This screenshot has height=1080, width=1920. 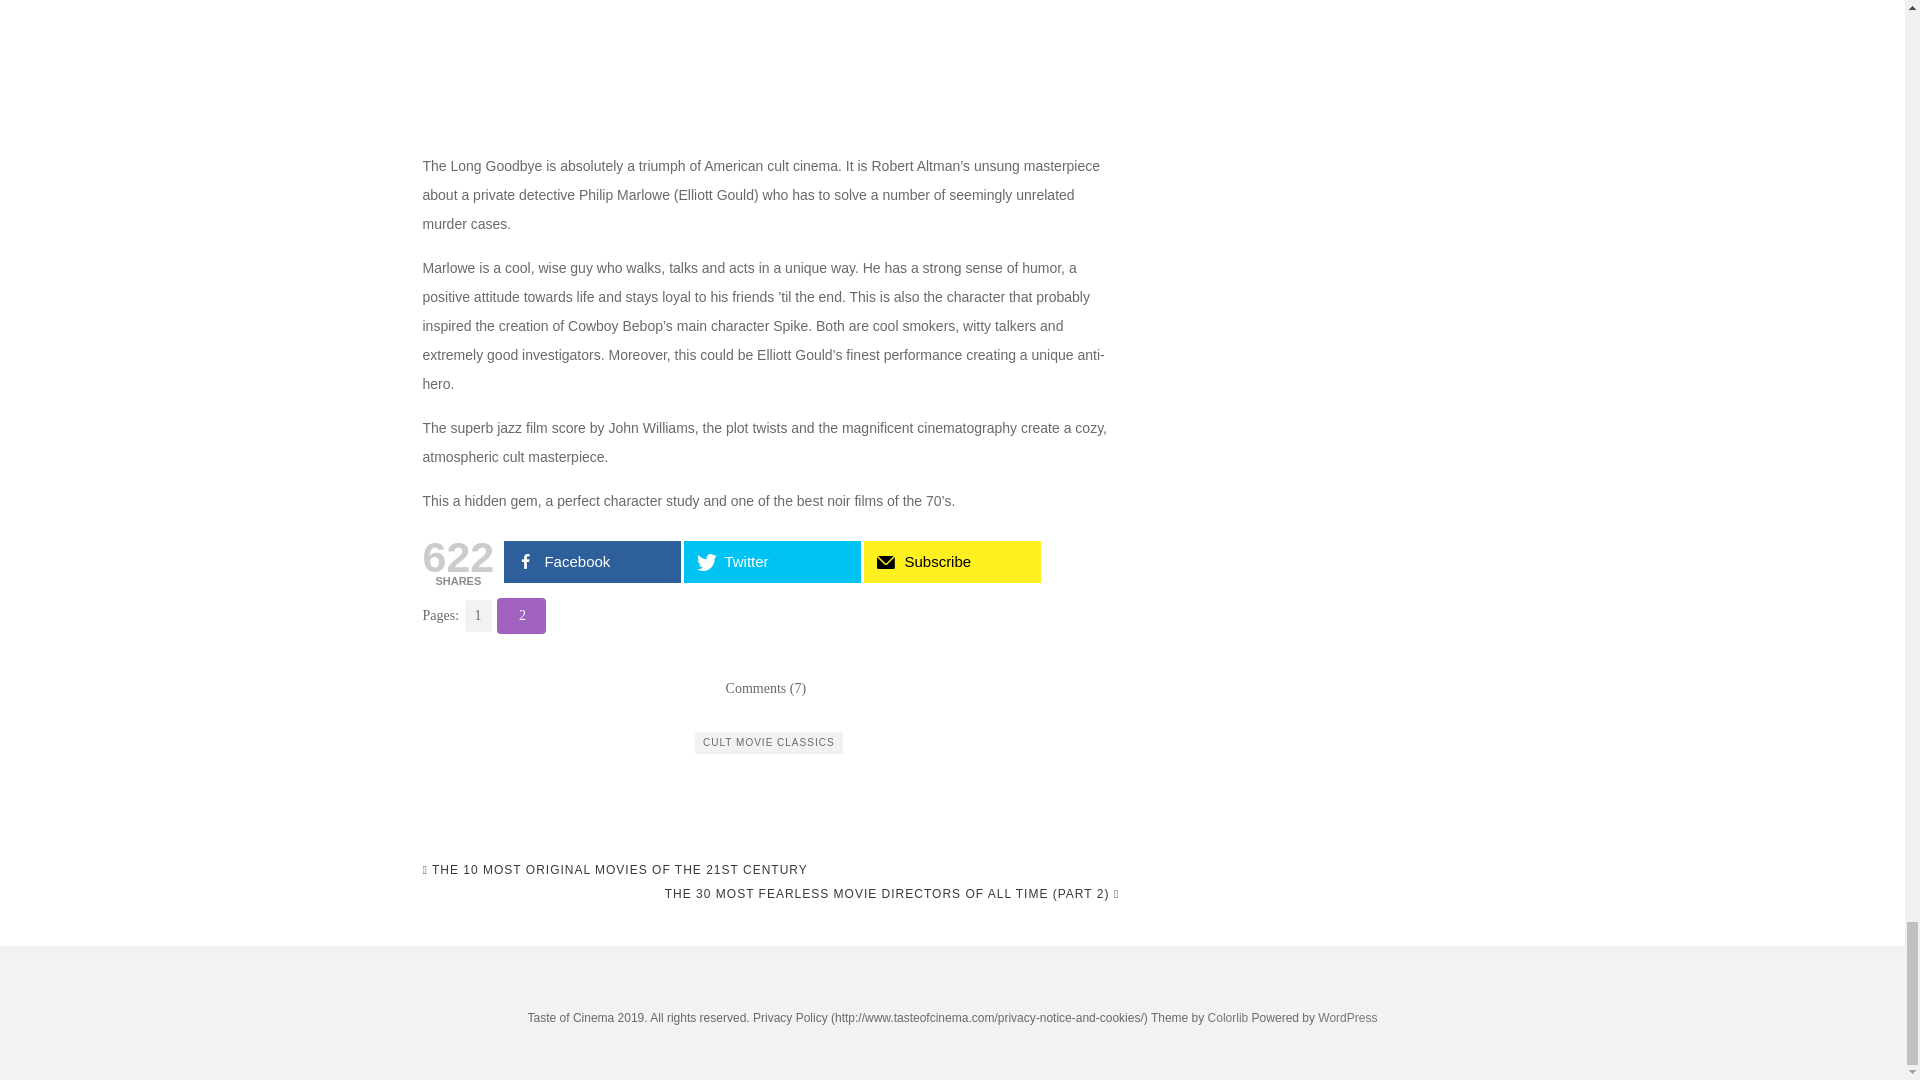 What do you see at coordinates (614, 870) in the screenshot?
I see `THE 10 MOST ORIGINAL MOVIES OF THE 21ST CENTURY` at bounding box center [614, 870].